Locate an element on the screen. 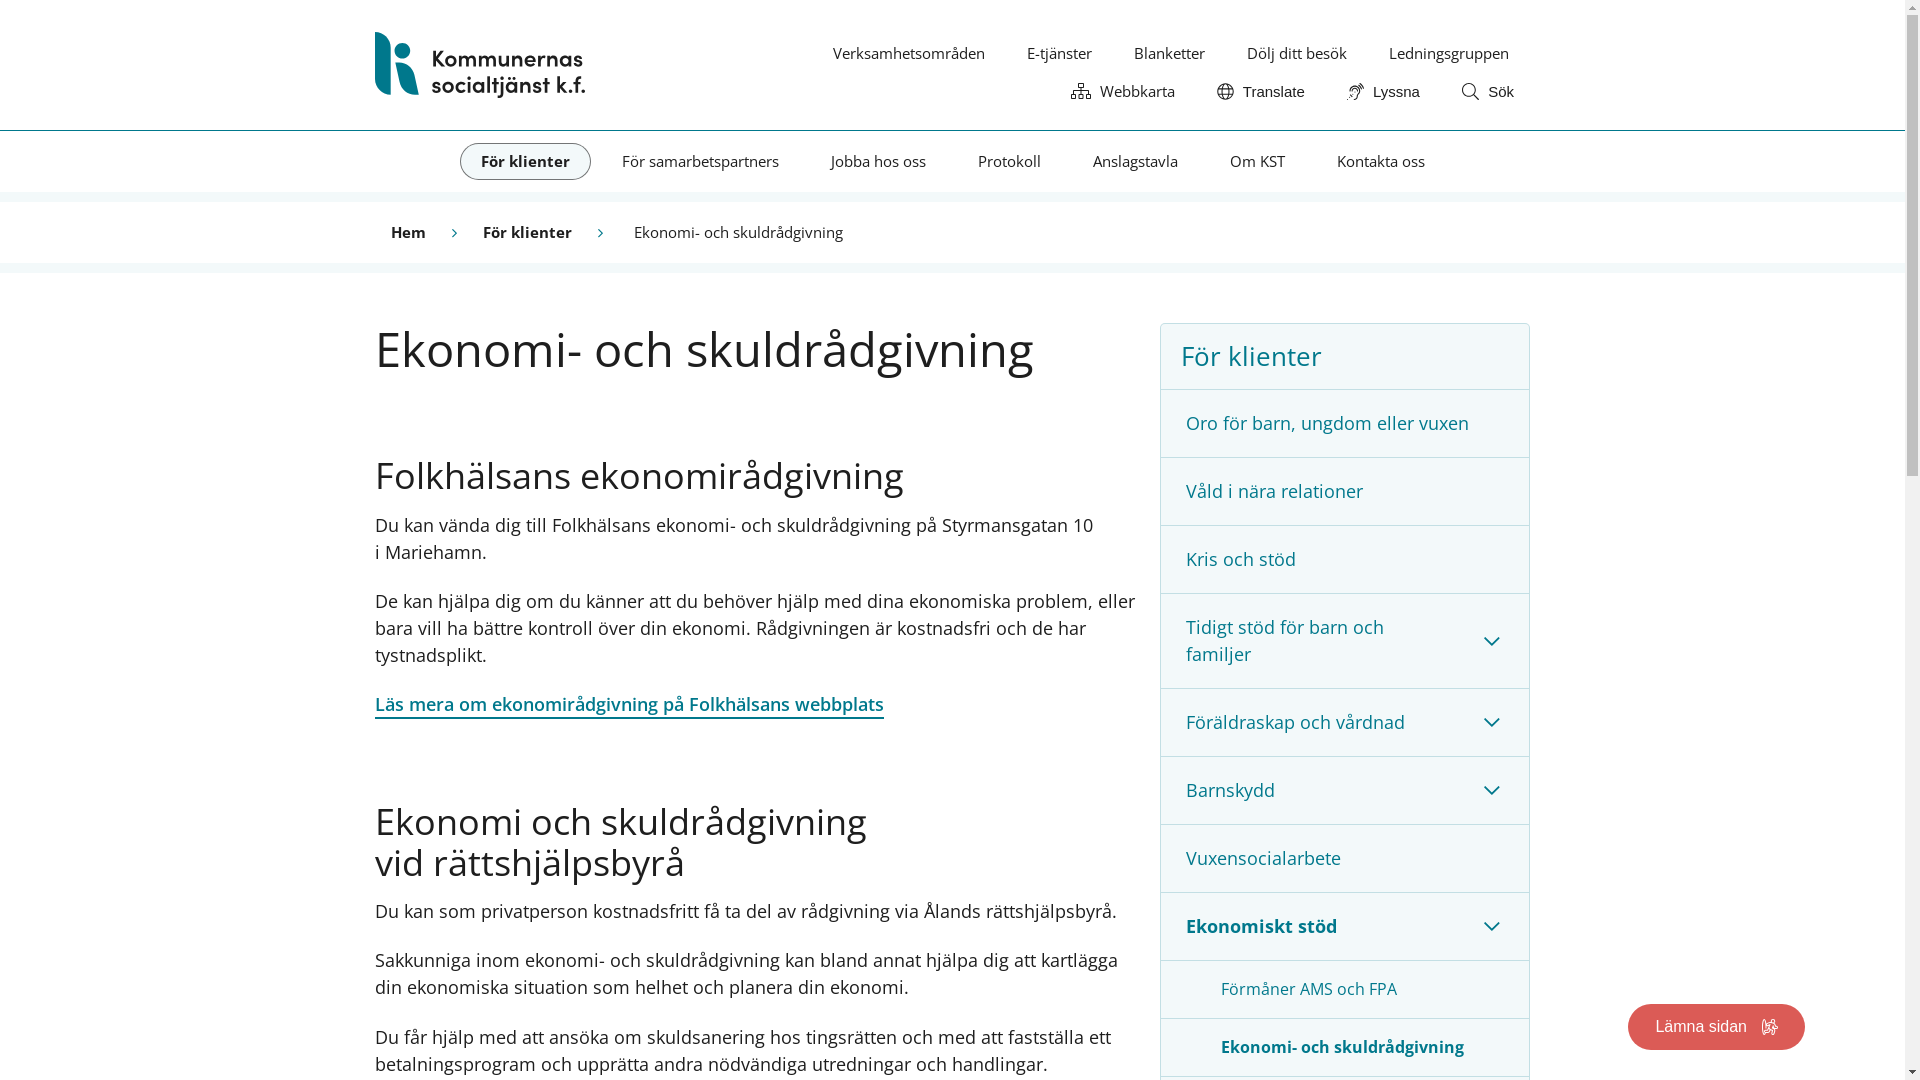 This screenshot has width=1920, height=1080. Hem is located at coordinates (408, 232).